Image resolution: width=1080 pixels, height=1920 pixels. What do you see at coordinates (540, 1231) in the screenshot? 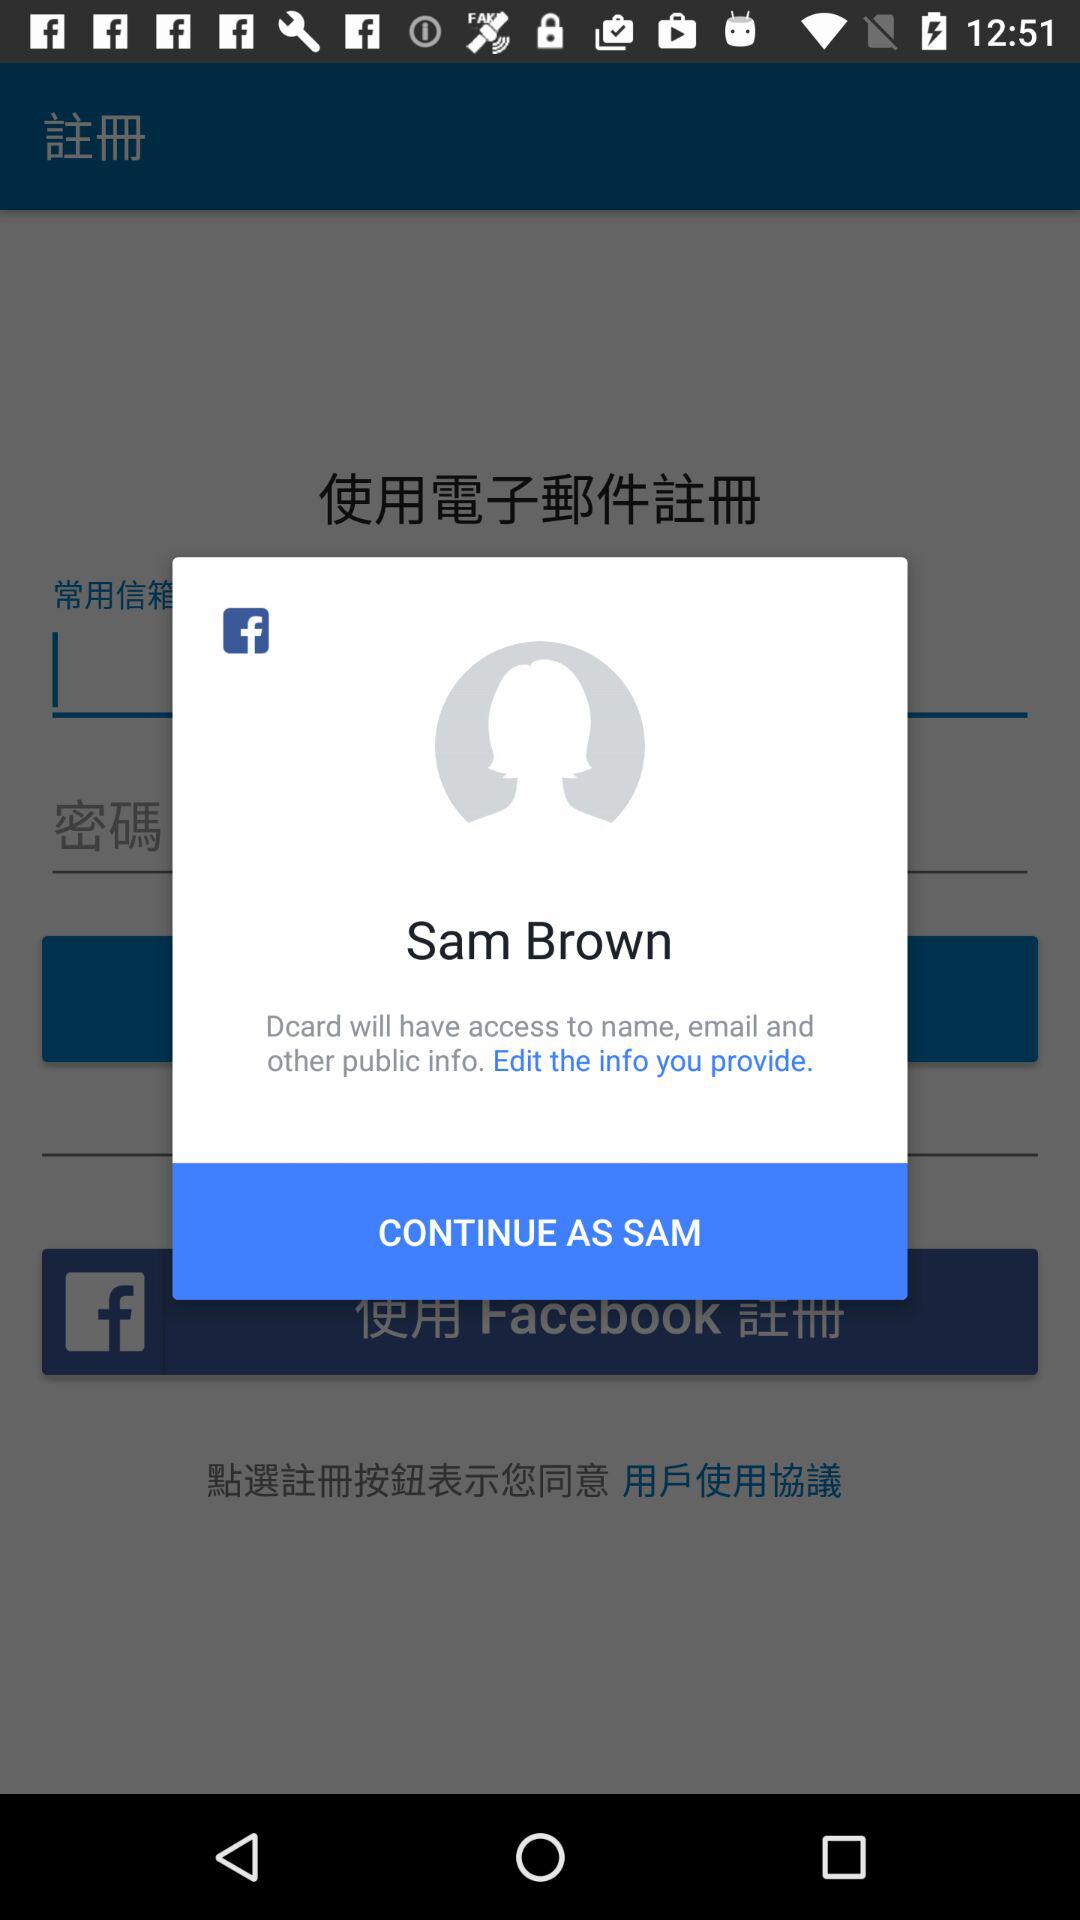
I see `turn off the continue as sam` at bounding box center [540, 1231].